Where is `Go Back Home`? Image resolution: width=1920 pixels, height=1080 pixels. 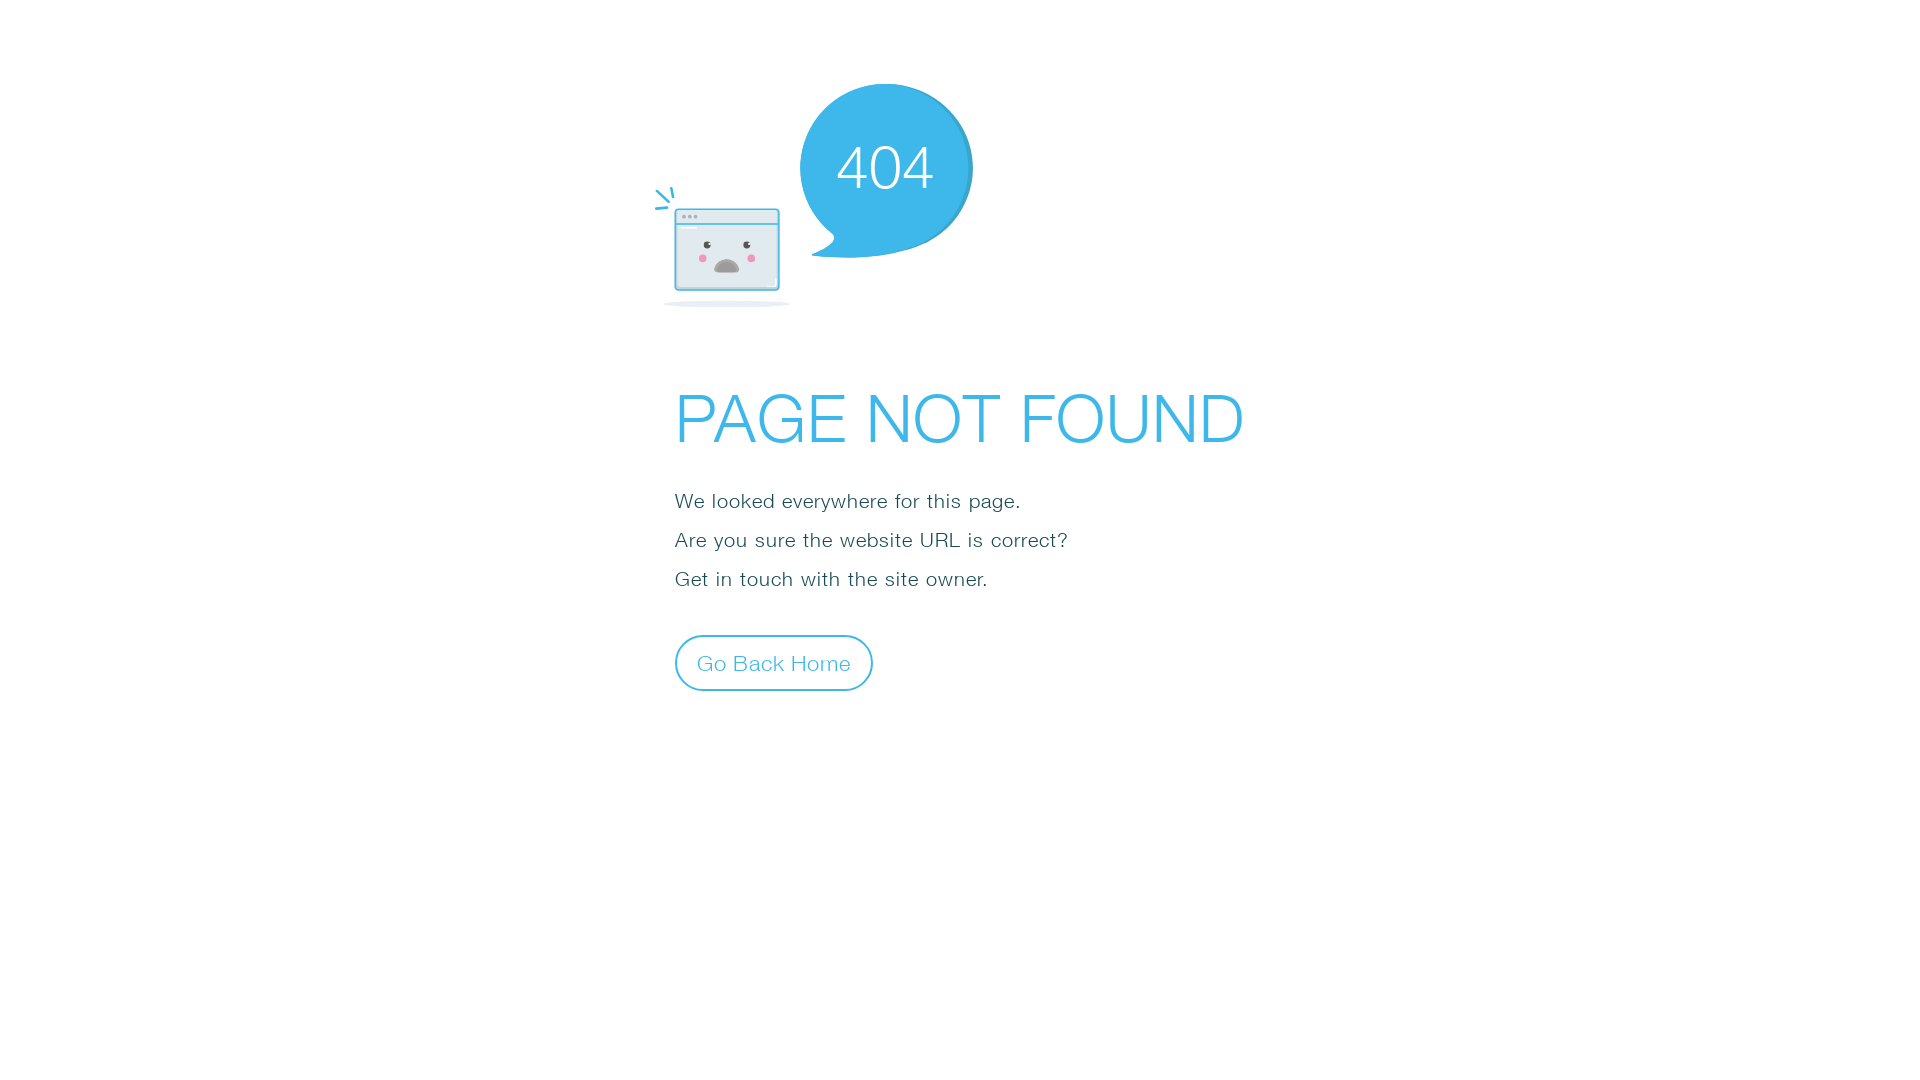 Go Back Home is located at coordinates (774, 662).